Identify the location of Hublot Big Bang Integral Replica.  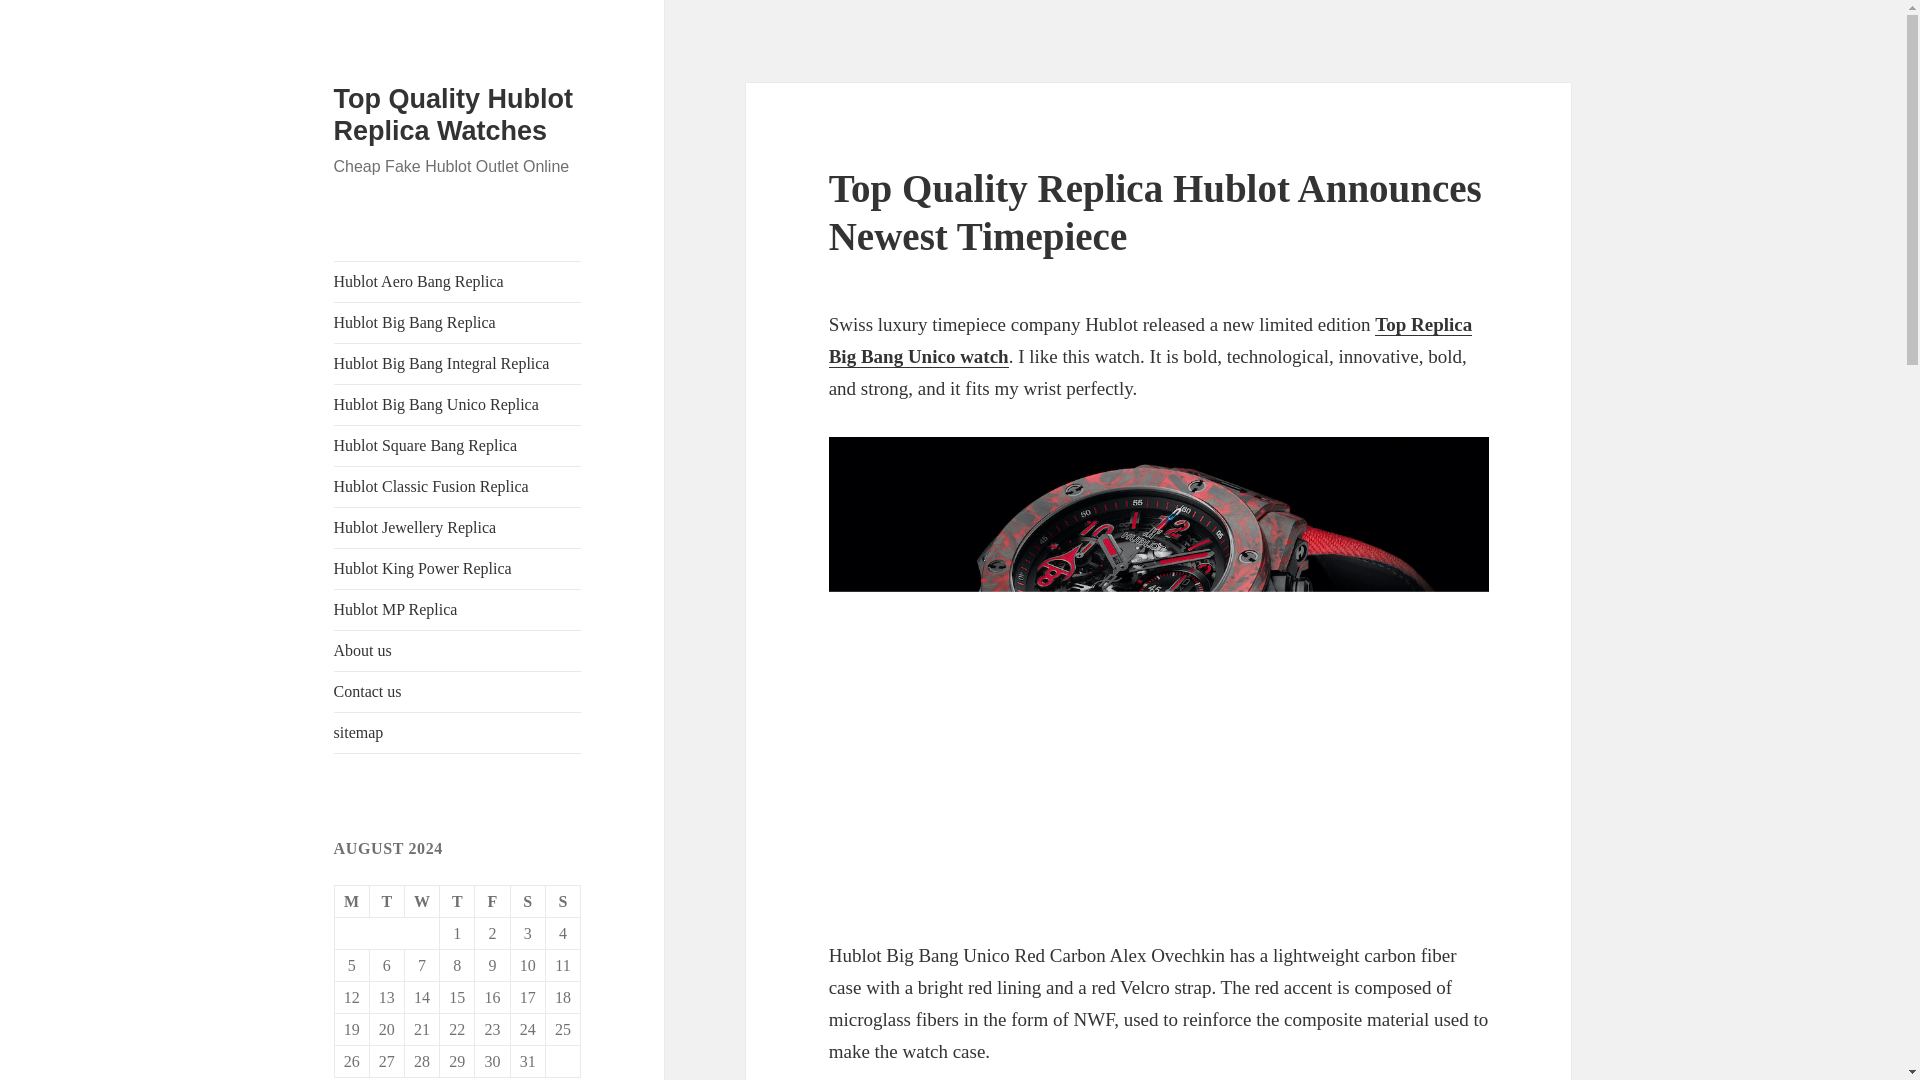
(458, 364).